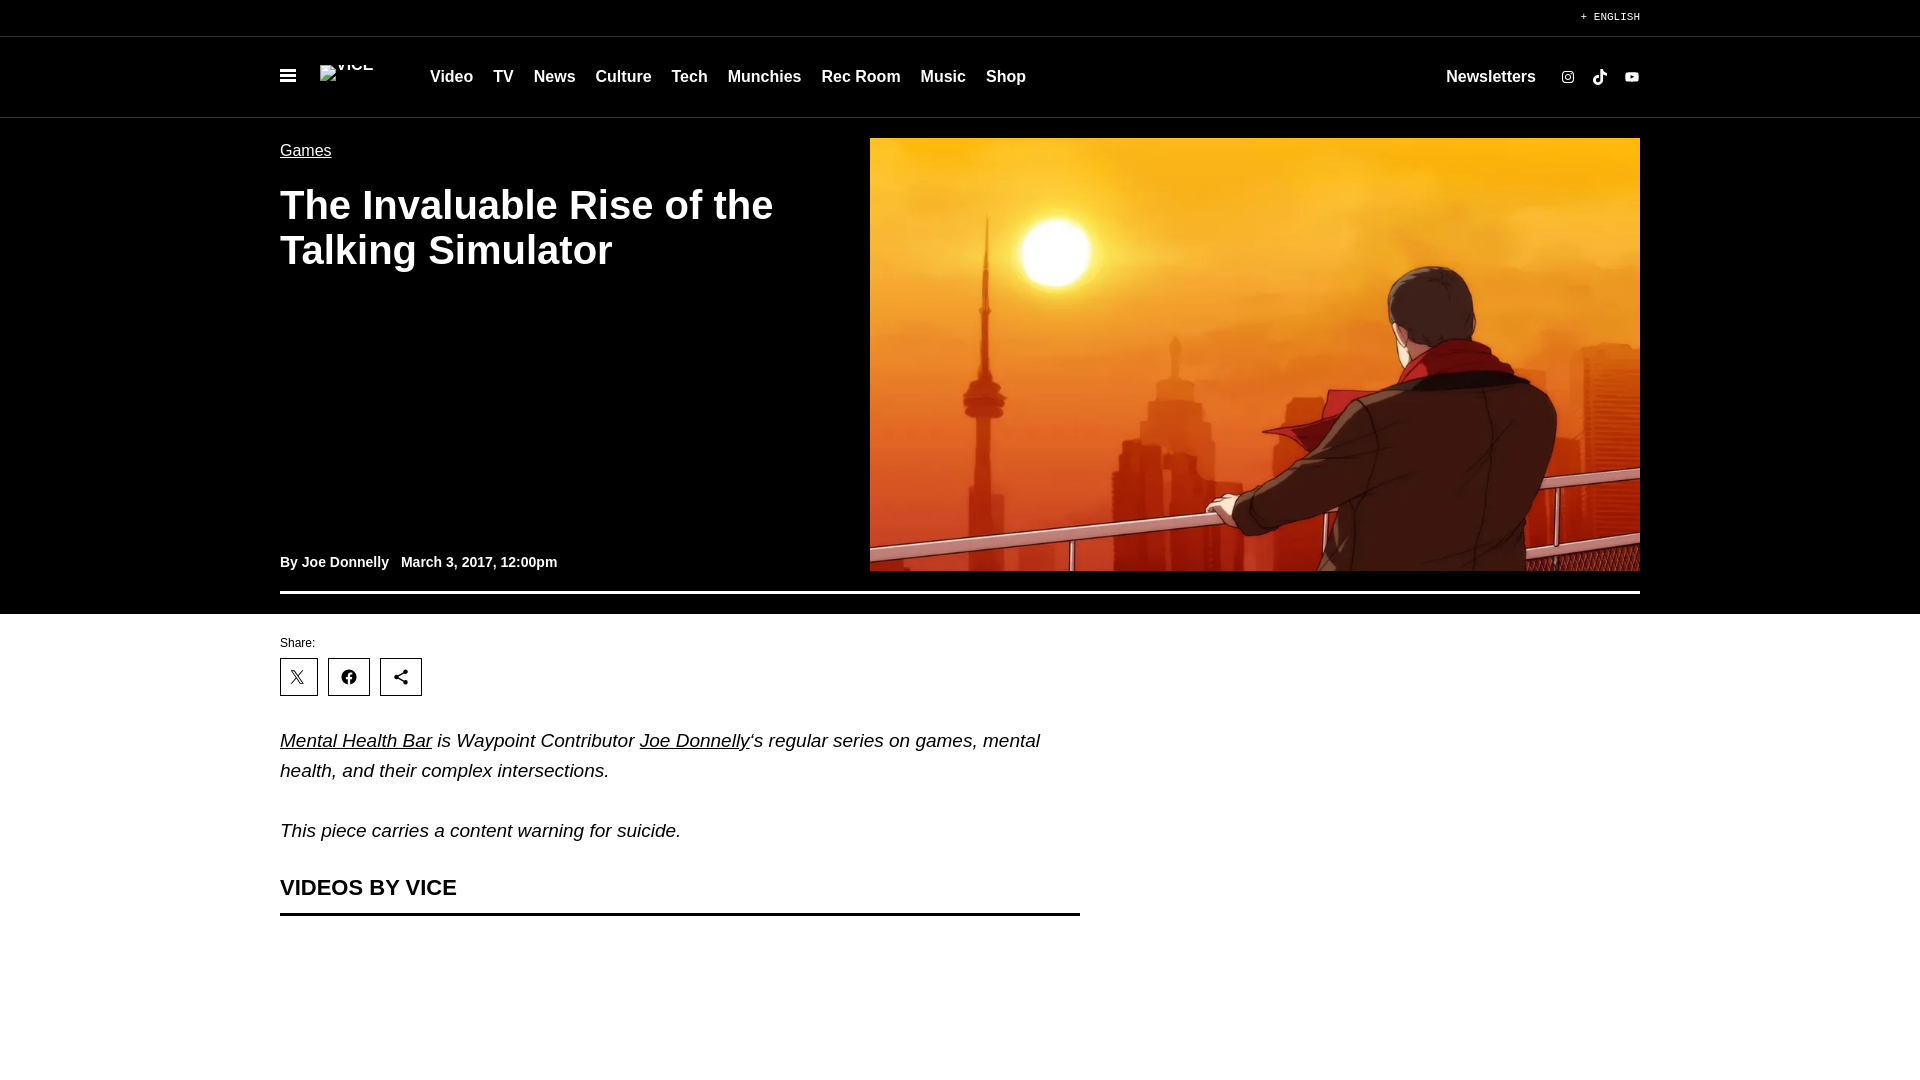  I want to click on Video, so click(452, 76).